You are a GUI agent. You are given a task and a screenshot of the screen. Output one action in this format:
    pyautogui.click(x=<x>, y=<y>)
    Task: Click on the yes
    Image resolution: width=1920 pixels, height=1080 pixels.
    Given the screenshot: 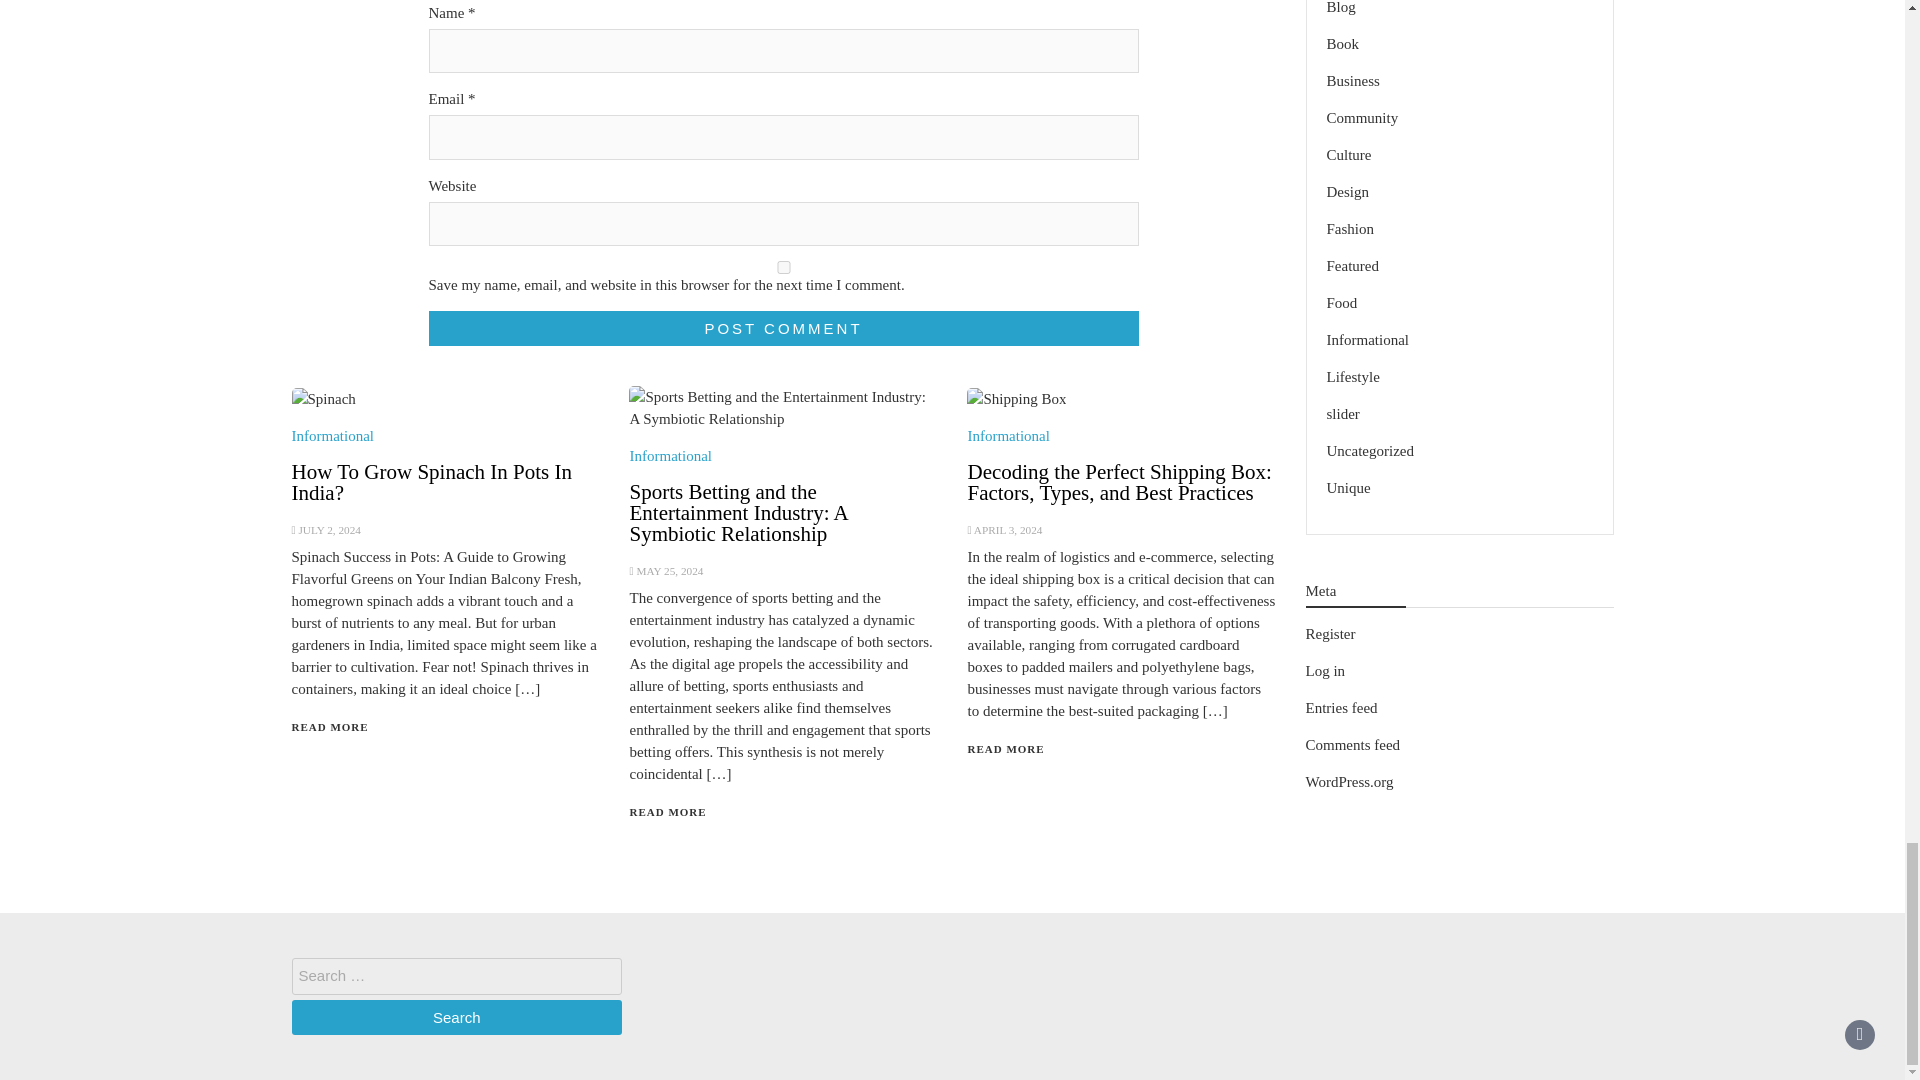 What is the action you would take?
    pyautogui.click(x=783, y=268)
    